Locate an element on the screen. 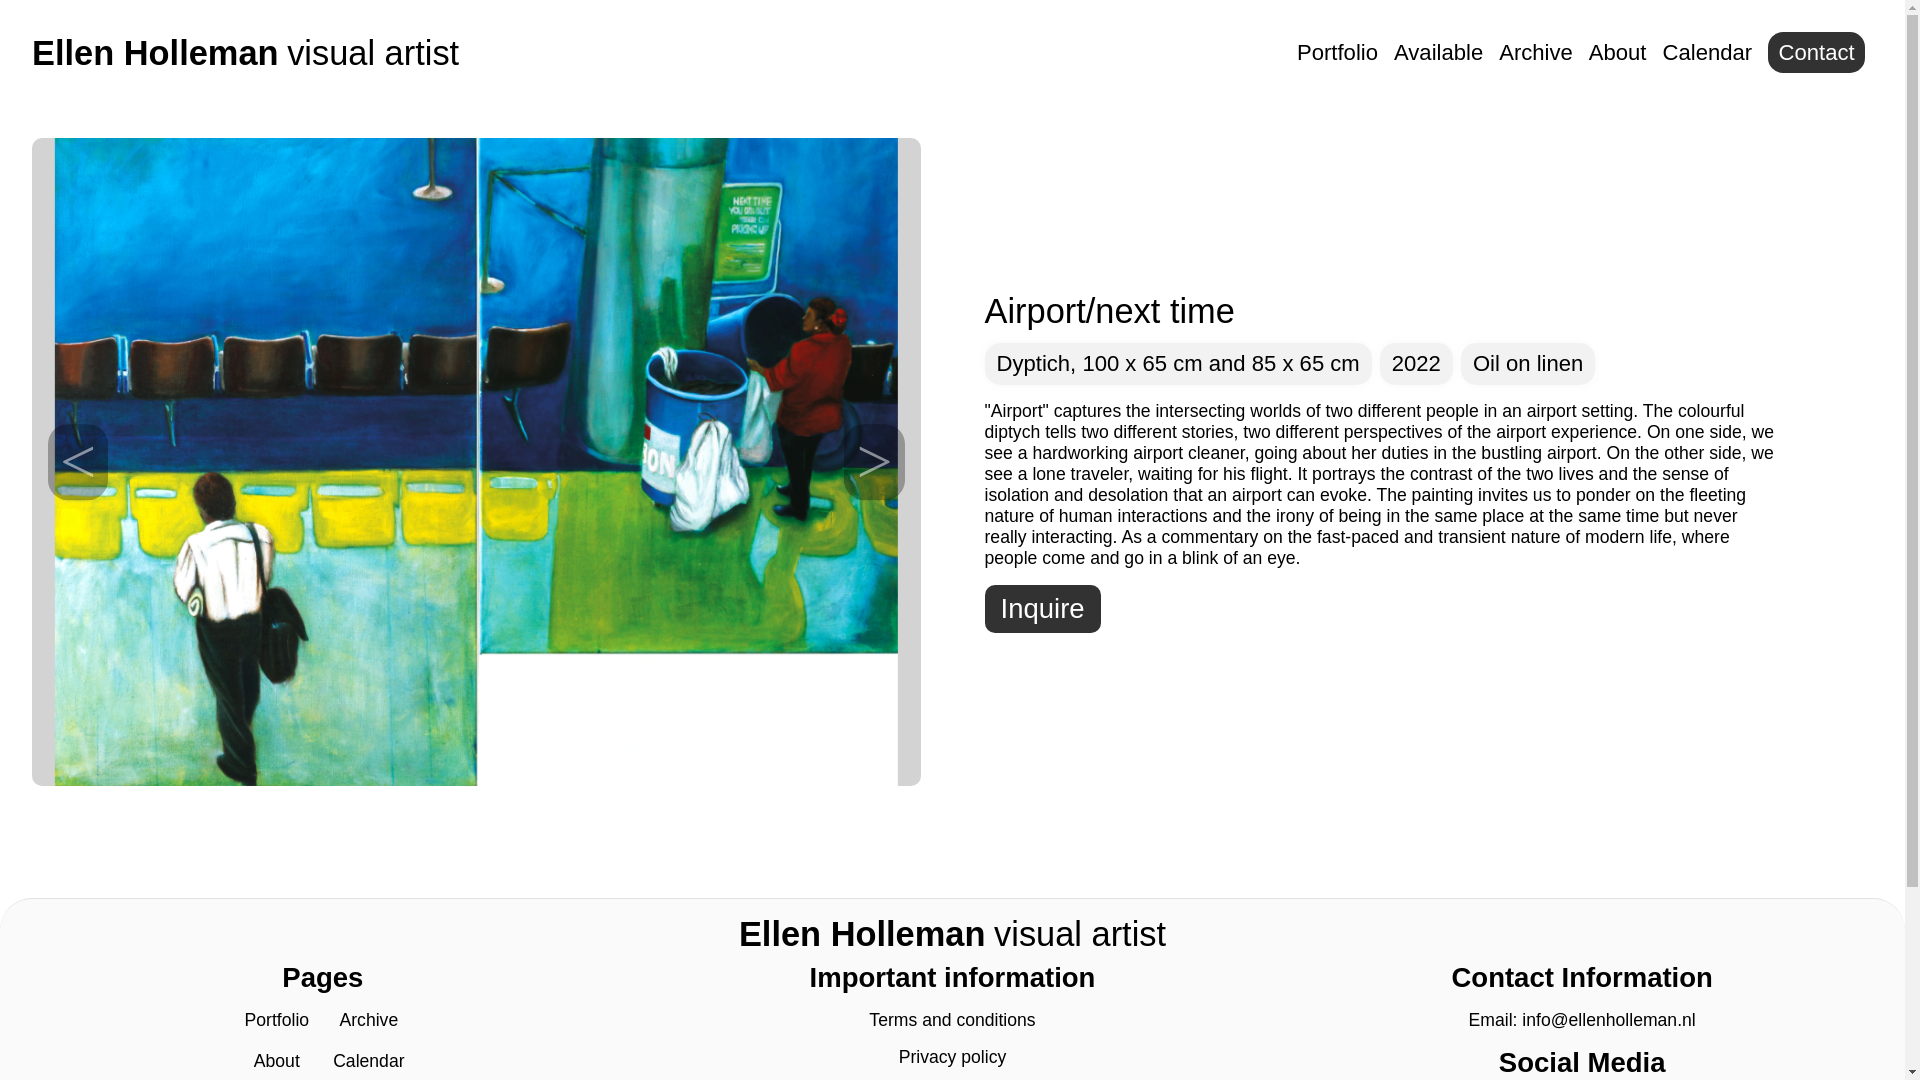 Image resolution: width=1920 pixels, height=1080 pixels. Inquire is located at coordinates (1042, 608).